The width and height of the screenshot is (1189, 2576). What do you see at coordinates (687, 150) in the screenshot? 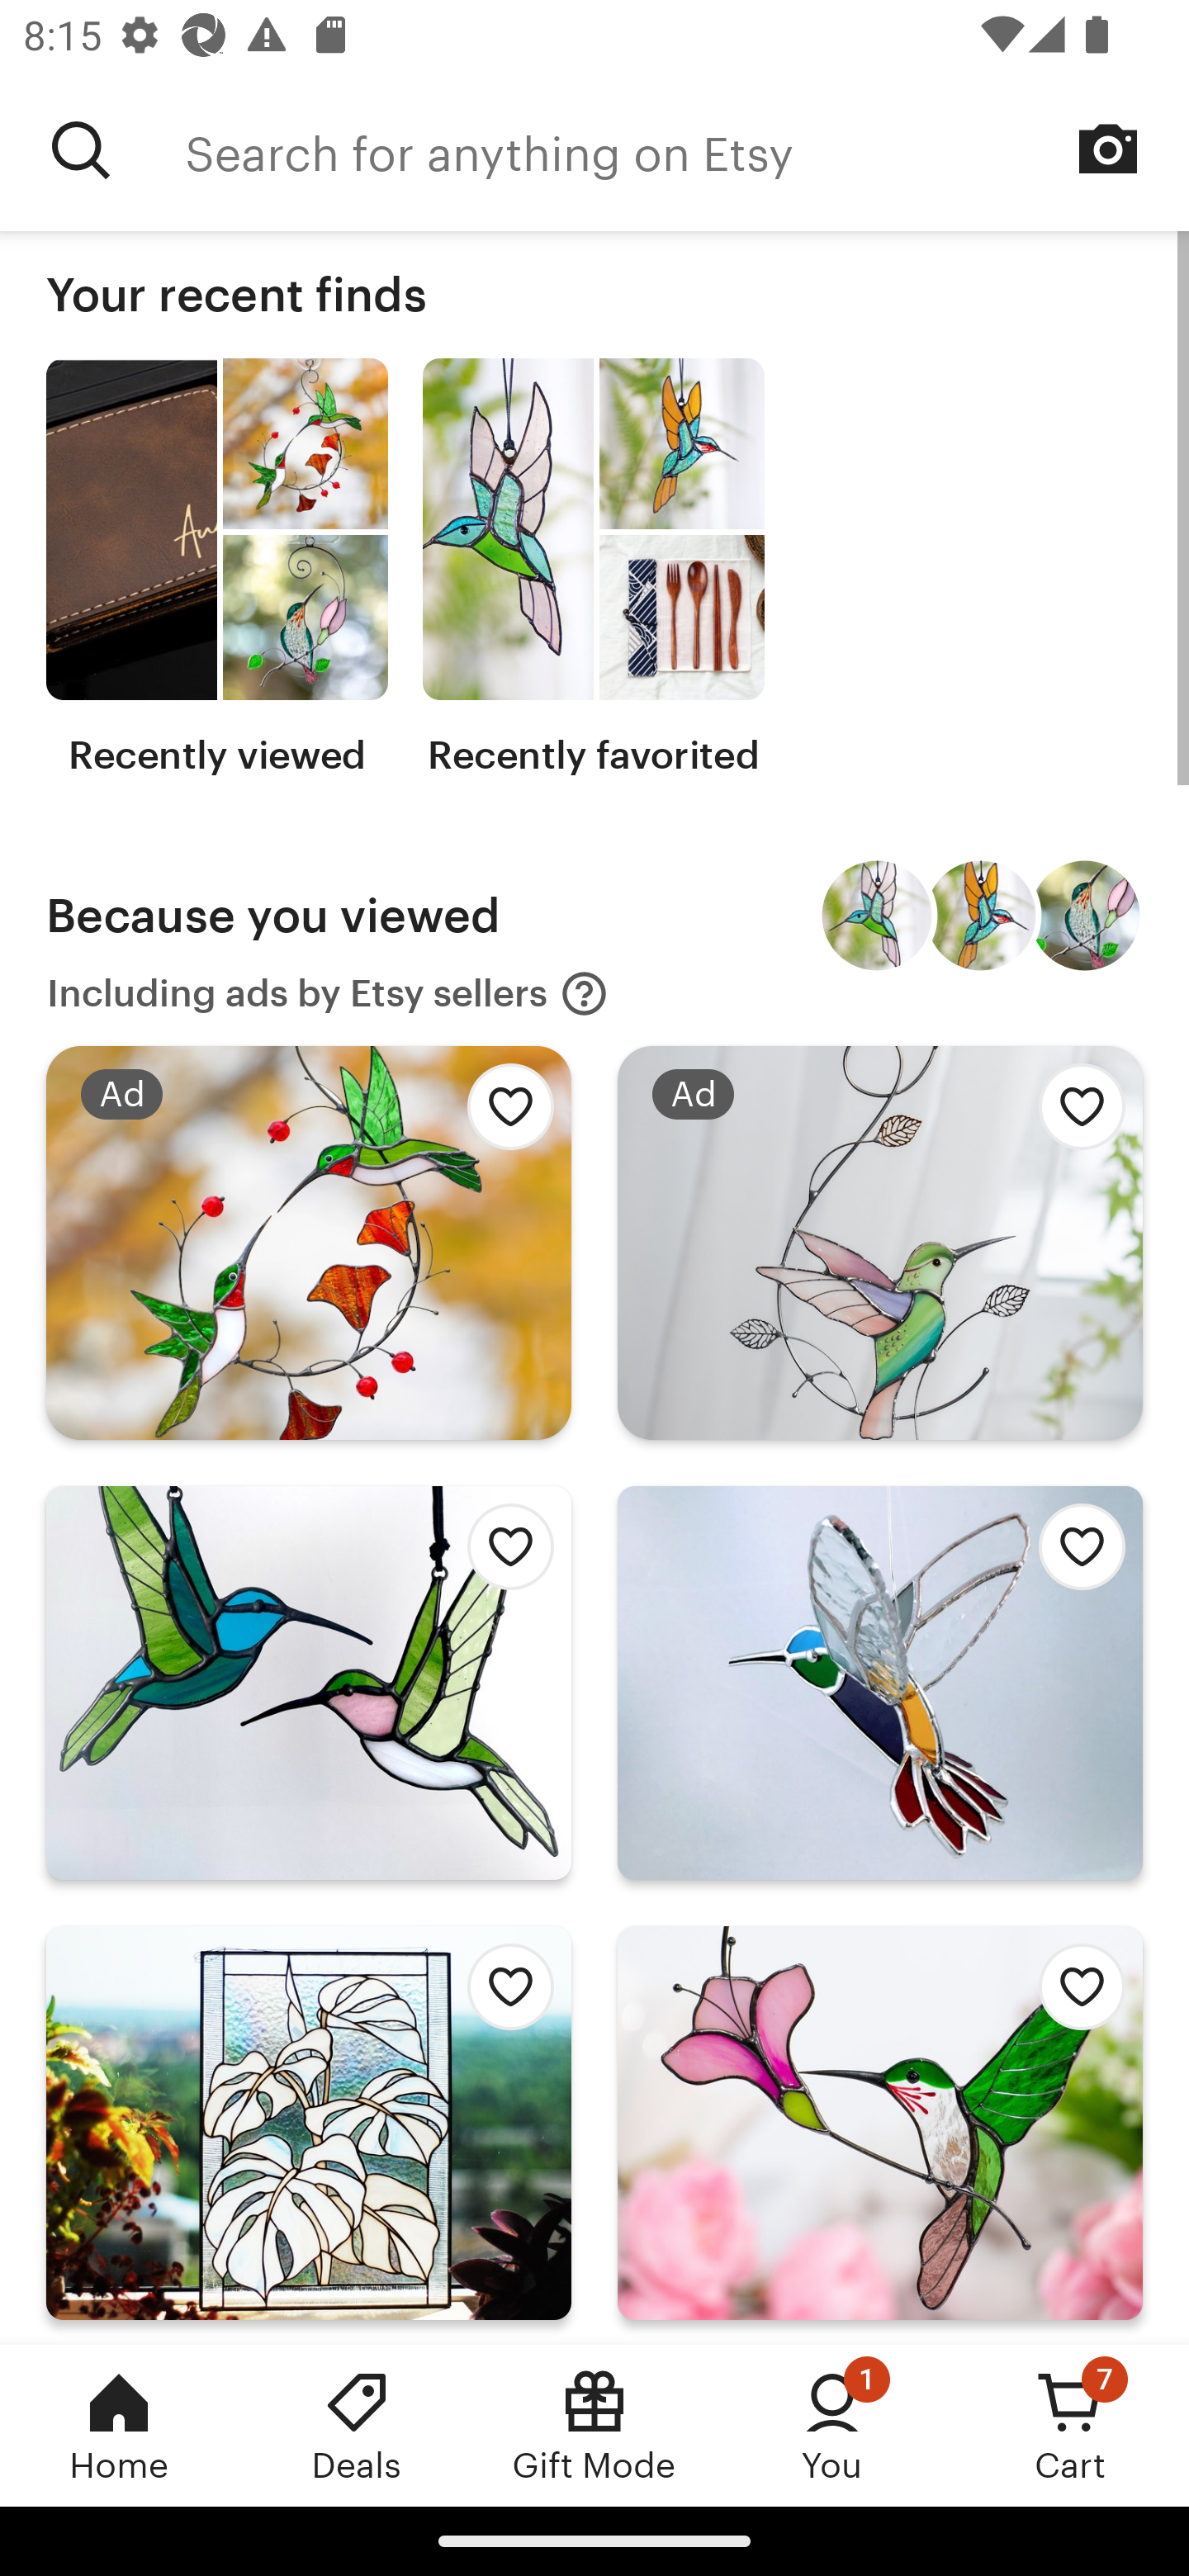
I see `Search for anything on Etsy` at bounding box center [687, 150].